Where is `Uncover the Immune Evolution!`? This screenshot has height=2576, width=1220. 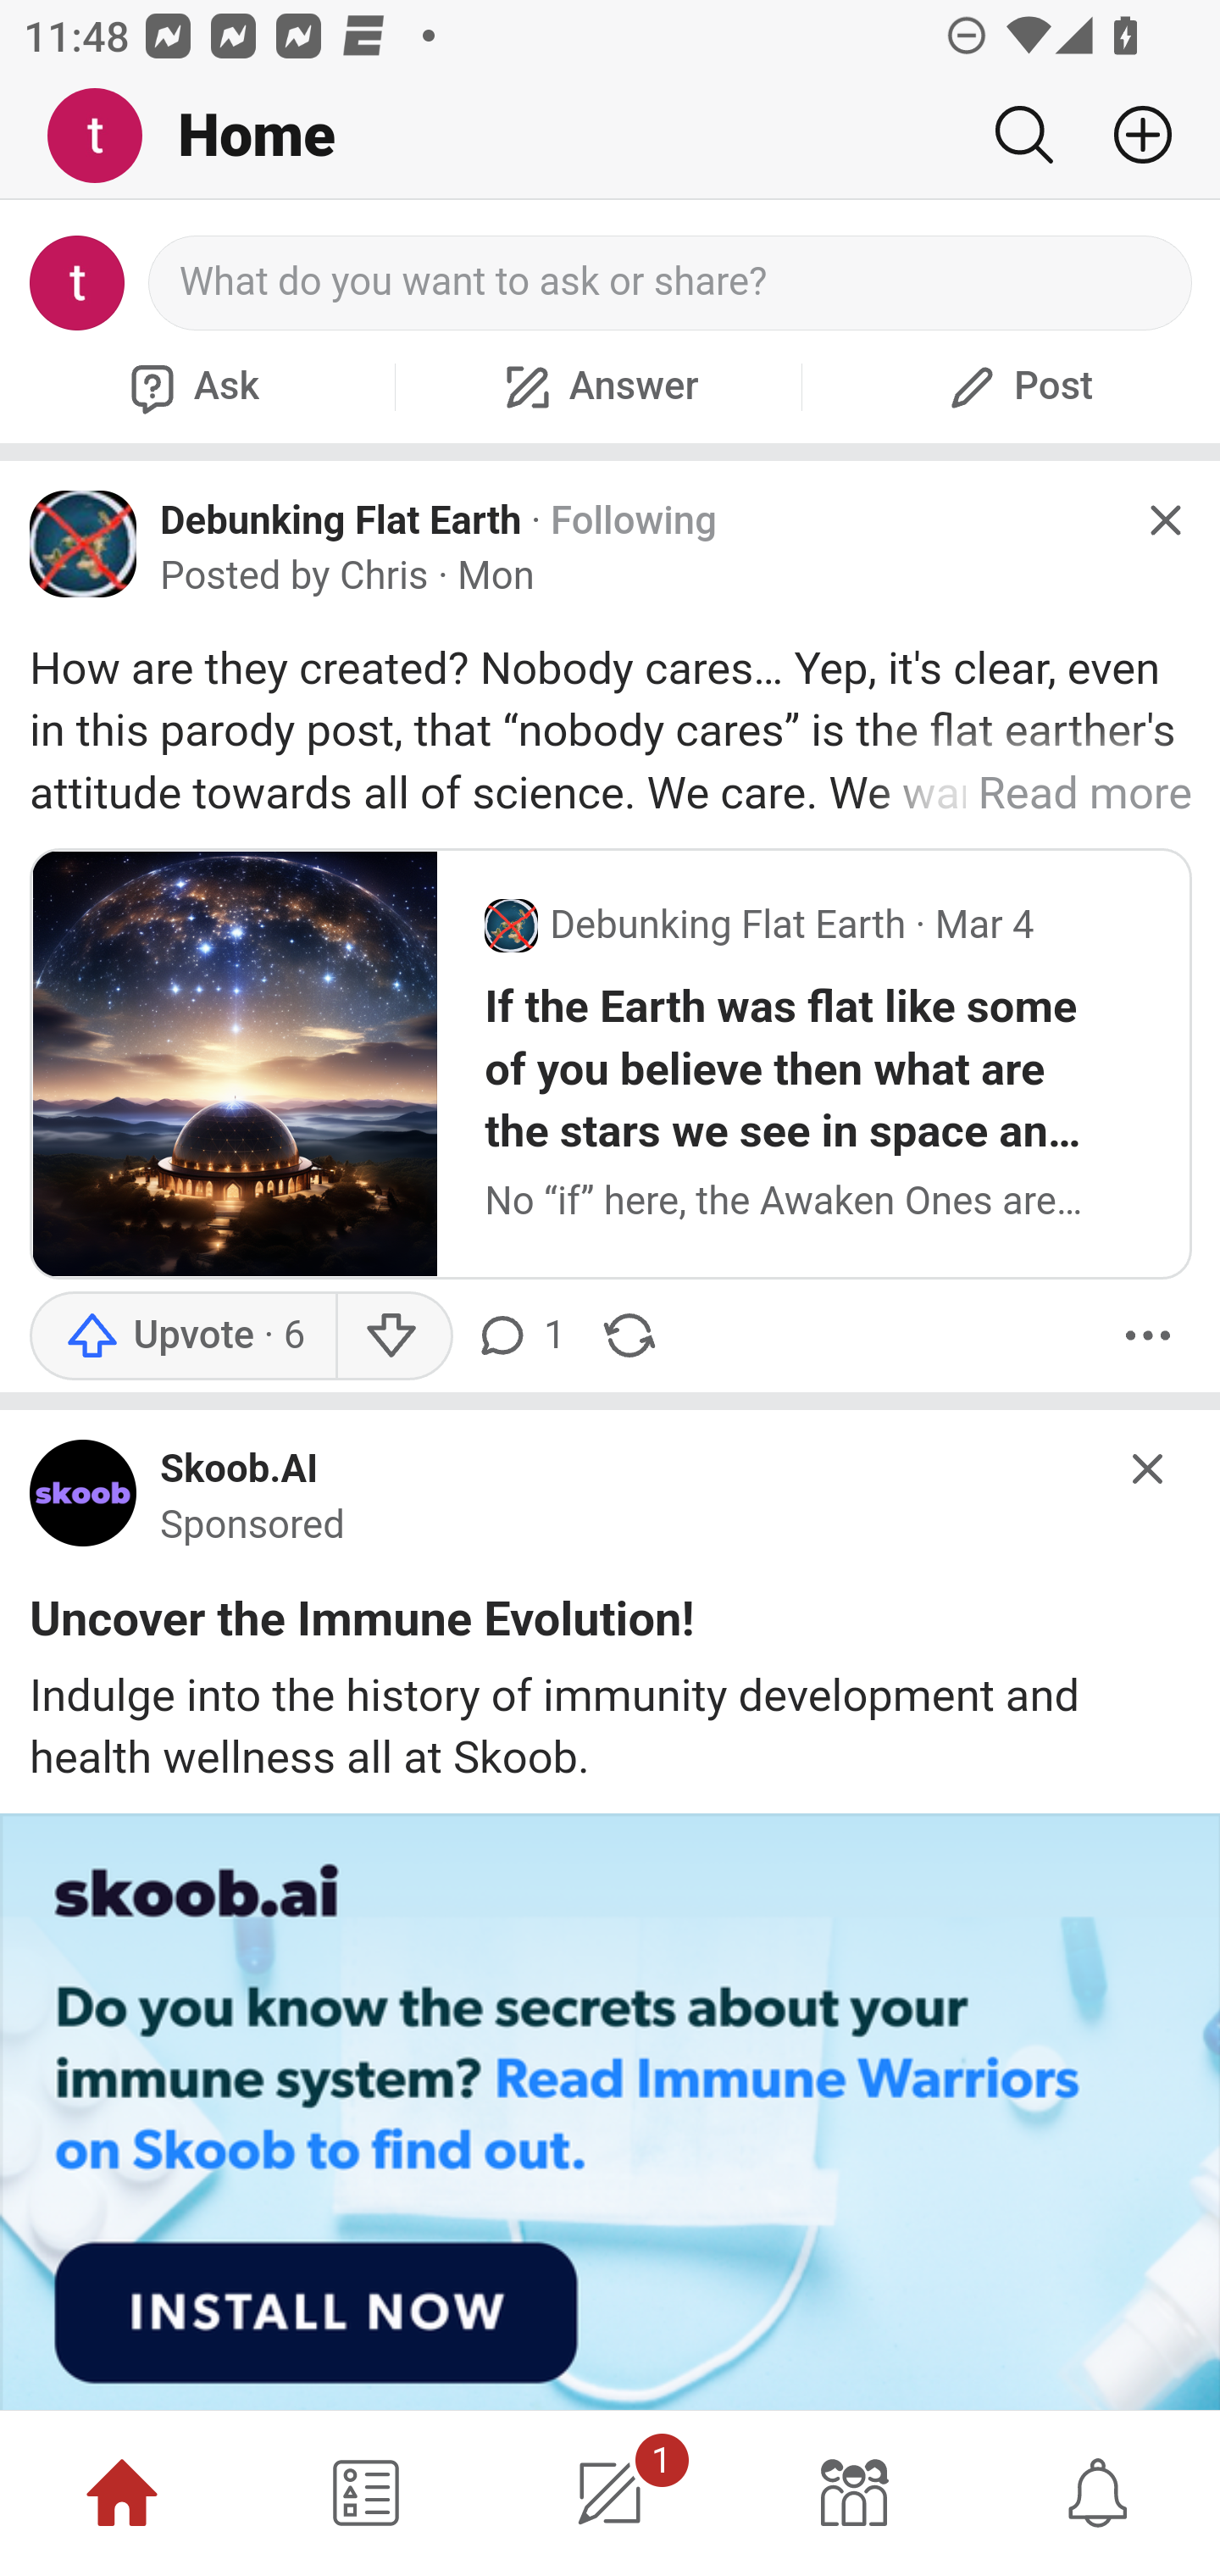 Uncover the Immune Evolution! is located at coordinates (363, 1625).